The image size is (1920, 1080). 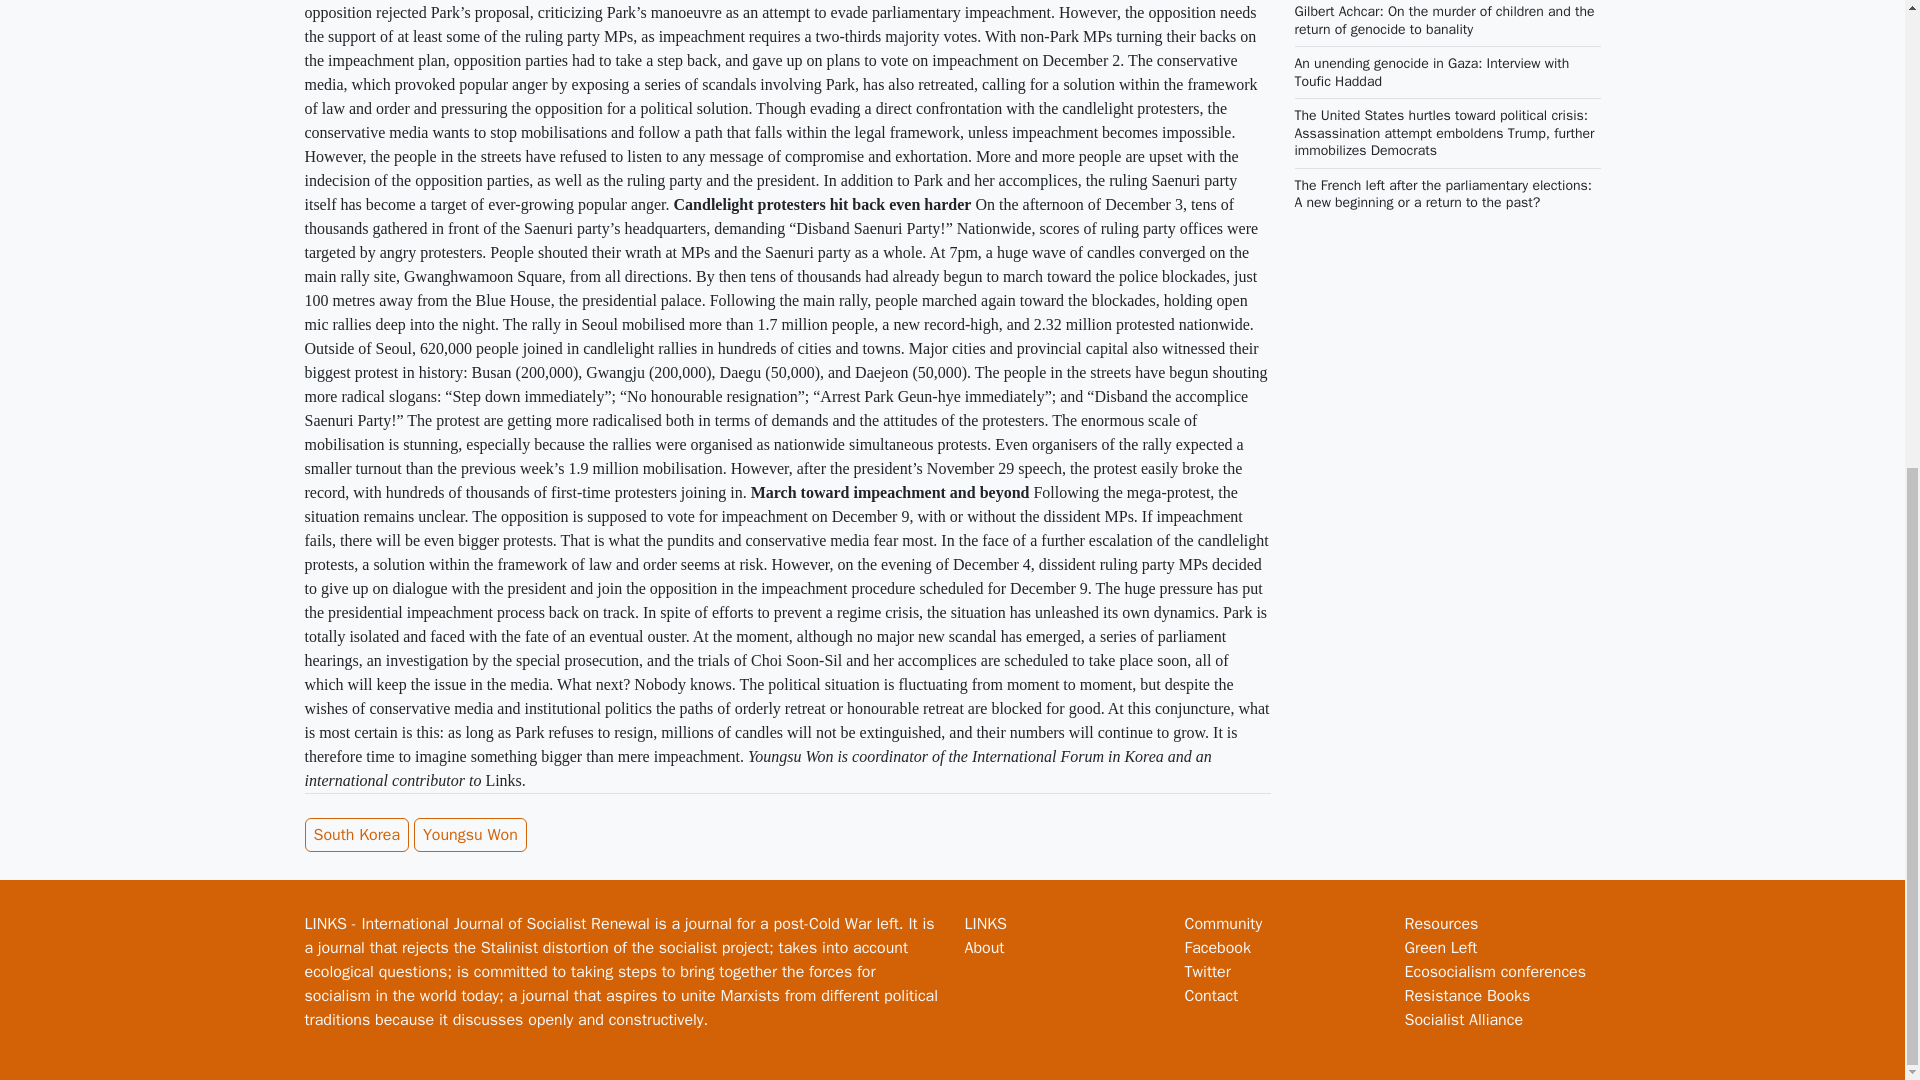 I want to click on Youngsu Won, so click(x=470, y=834).